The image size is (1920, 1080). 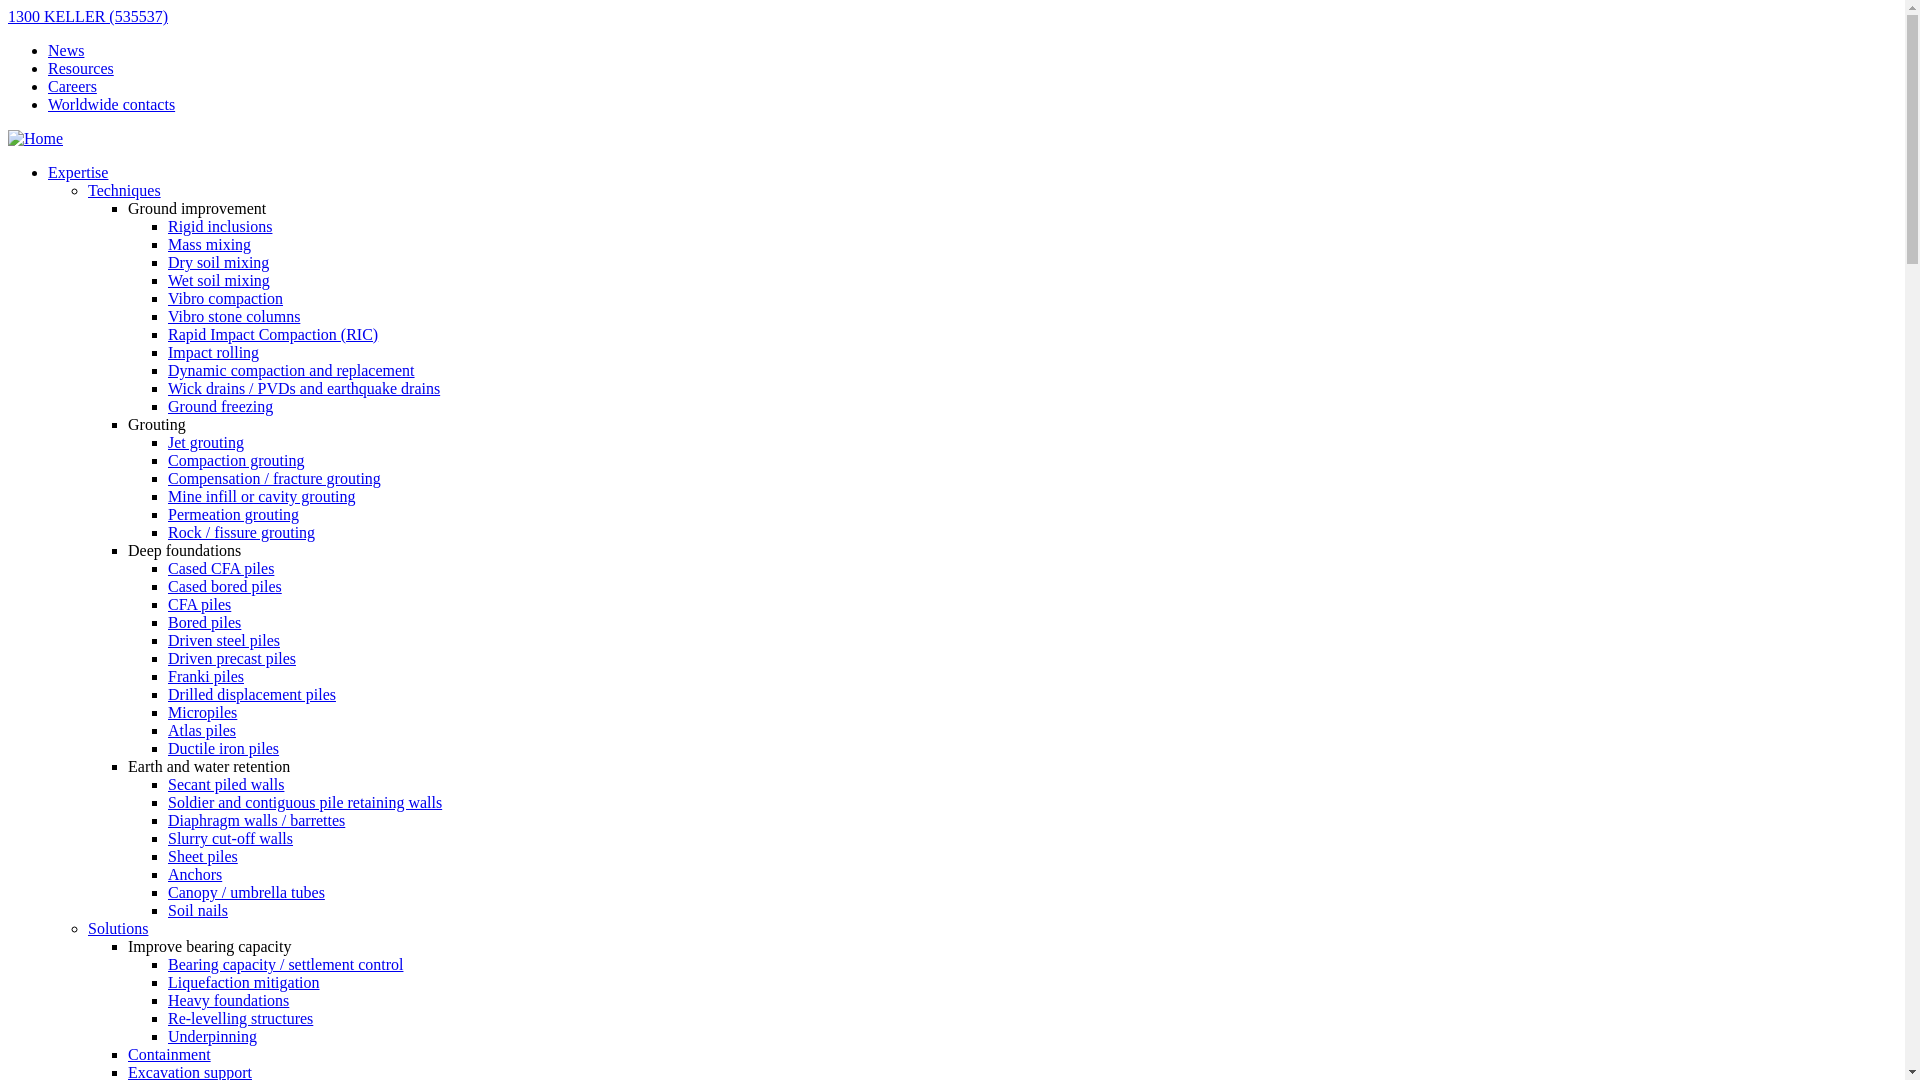 What do you see at coordinates (242, 532) in the screenshot?
I see `Rock / fissure grouting` at bounding box center [242, 532].